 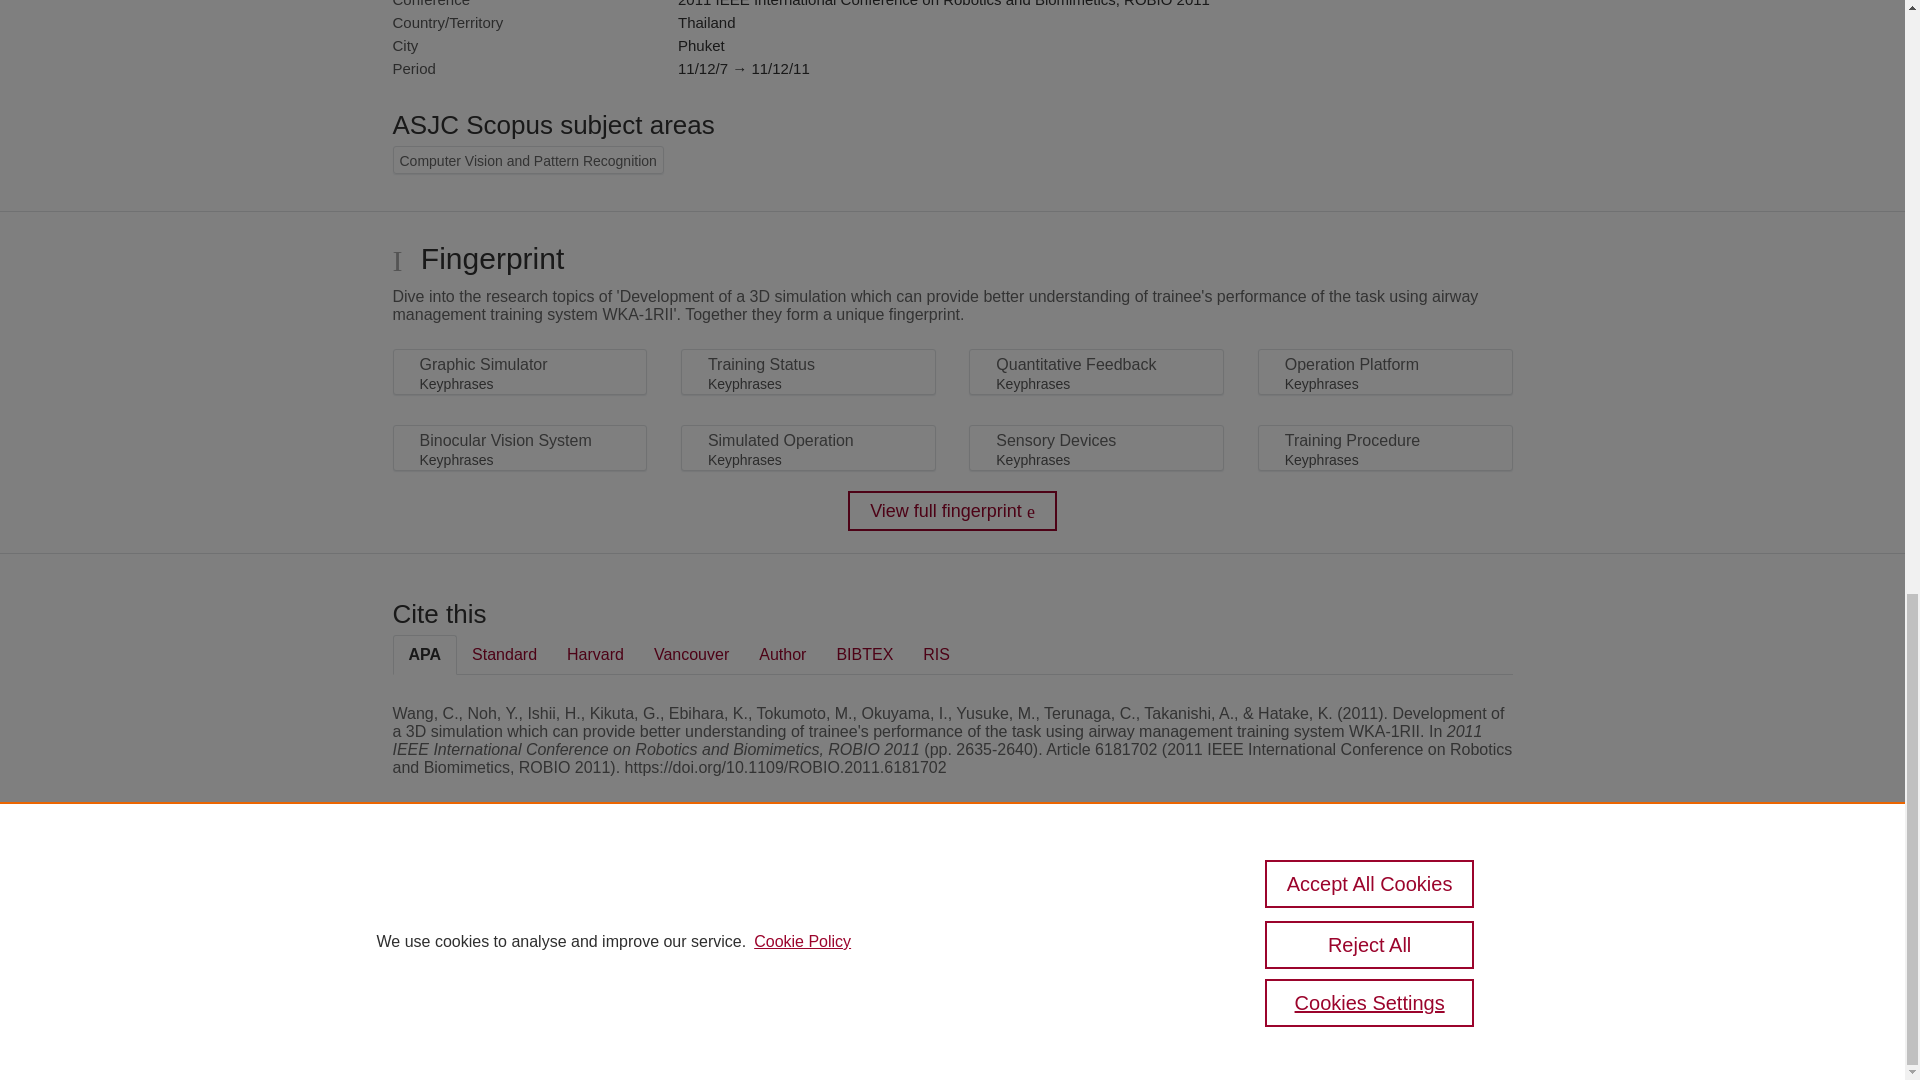 I want to click on Elsevier B.V., so click(x=668, y=934).